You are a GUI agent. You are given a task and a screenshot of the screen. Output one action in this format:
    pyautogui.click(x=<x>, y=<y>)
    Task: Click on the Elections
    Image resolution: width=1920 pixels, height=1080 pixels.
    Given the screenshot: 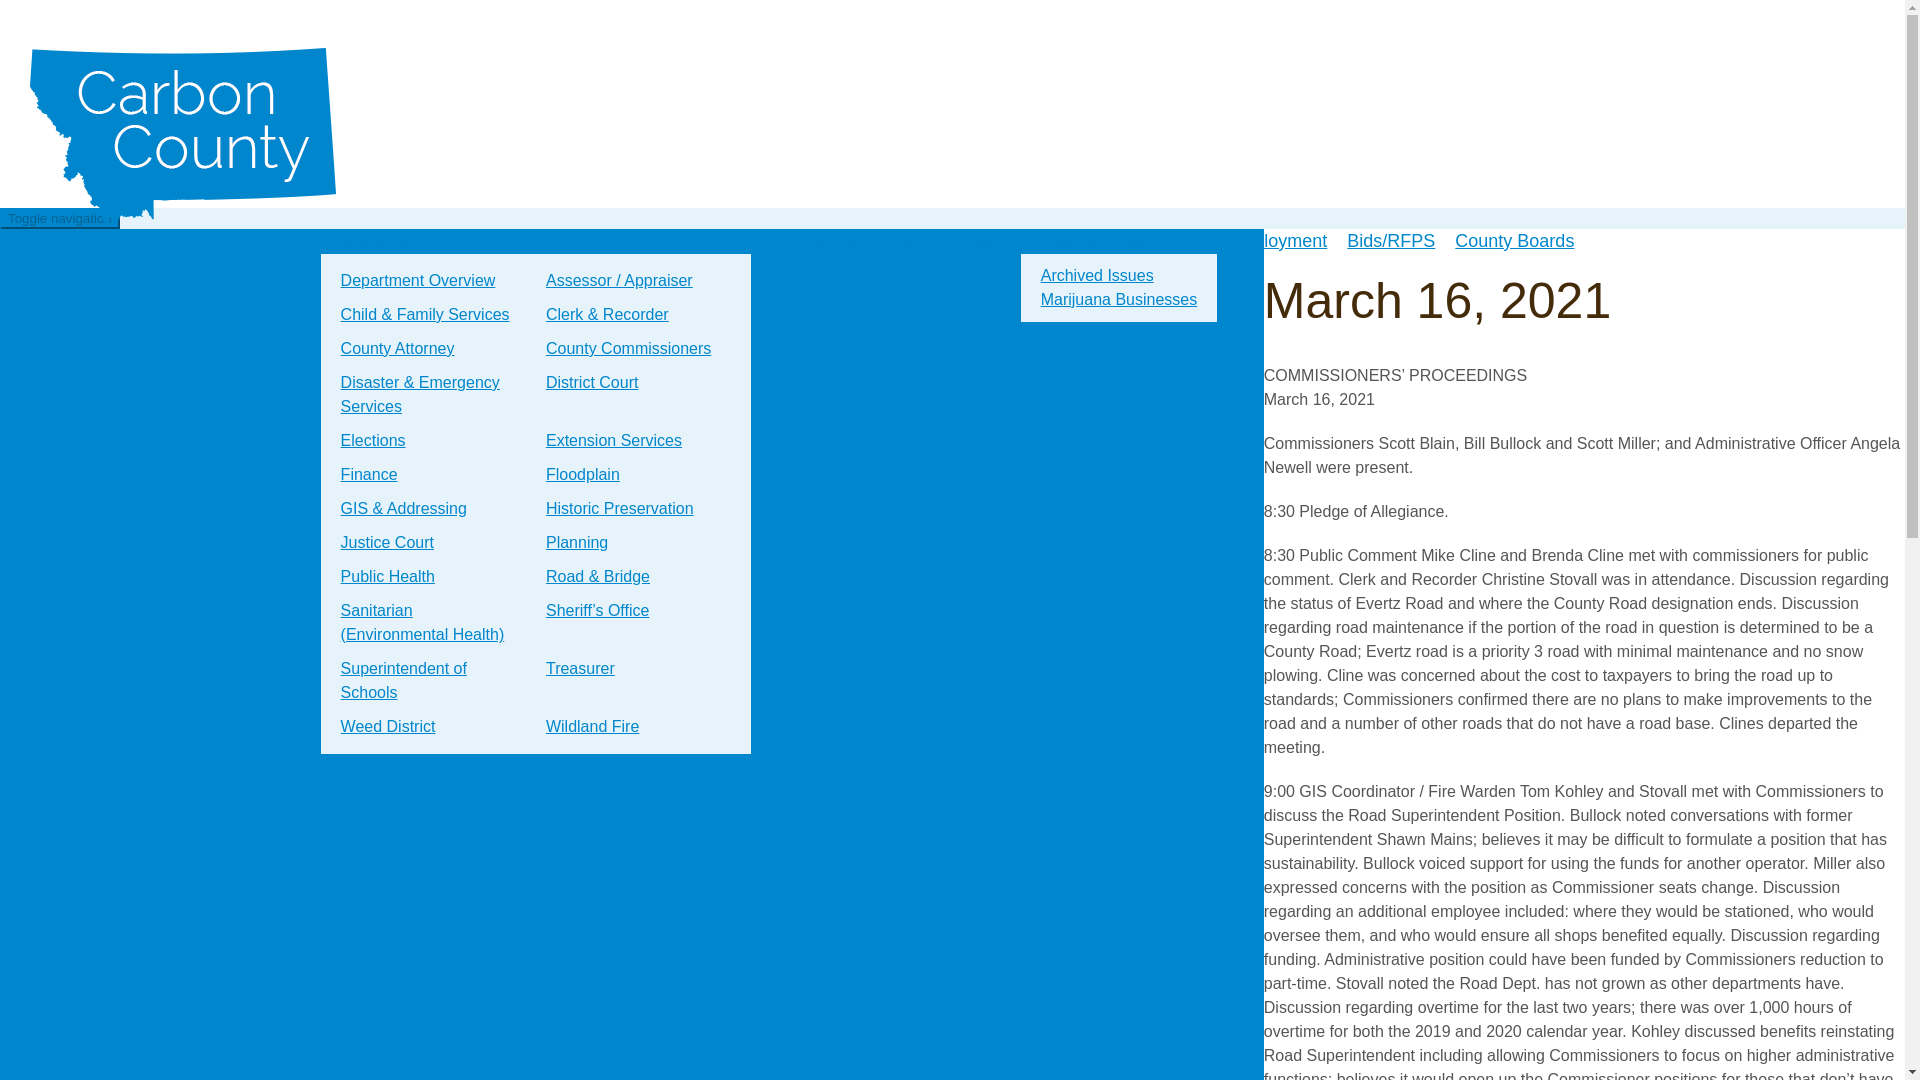 What is the action you would take?
    pyautogui.click(x=373, y=440)
    